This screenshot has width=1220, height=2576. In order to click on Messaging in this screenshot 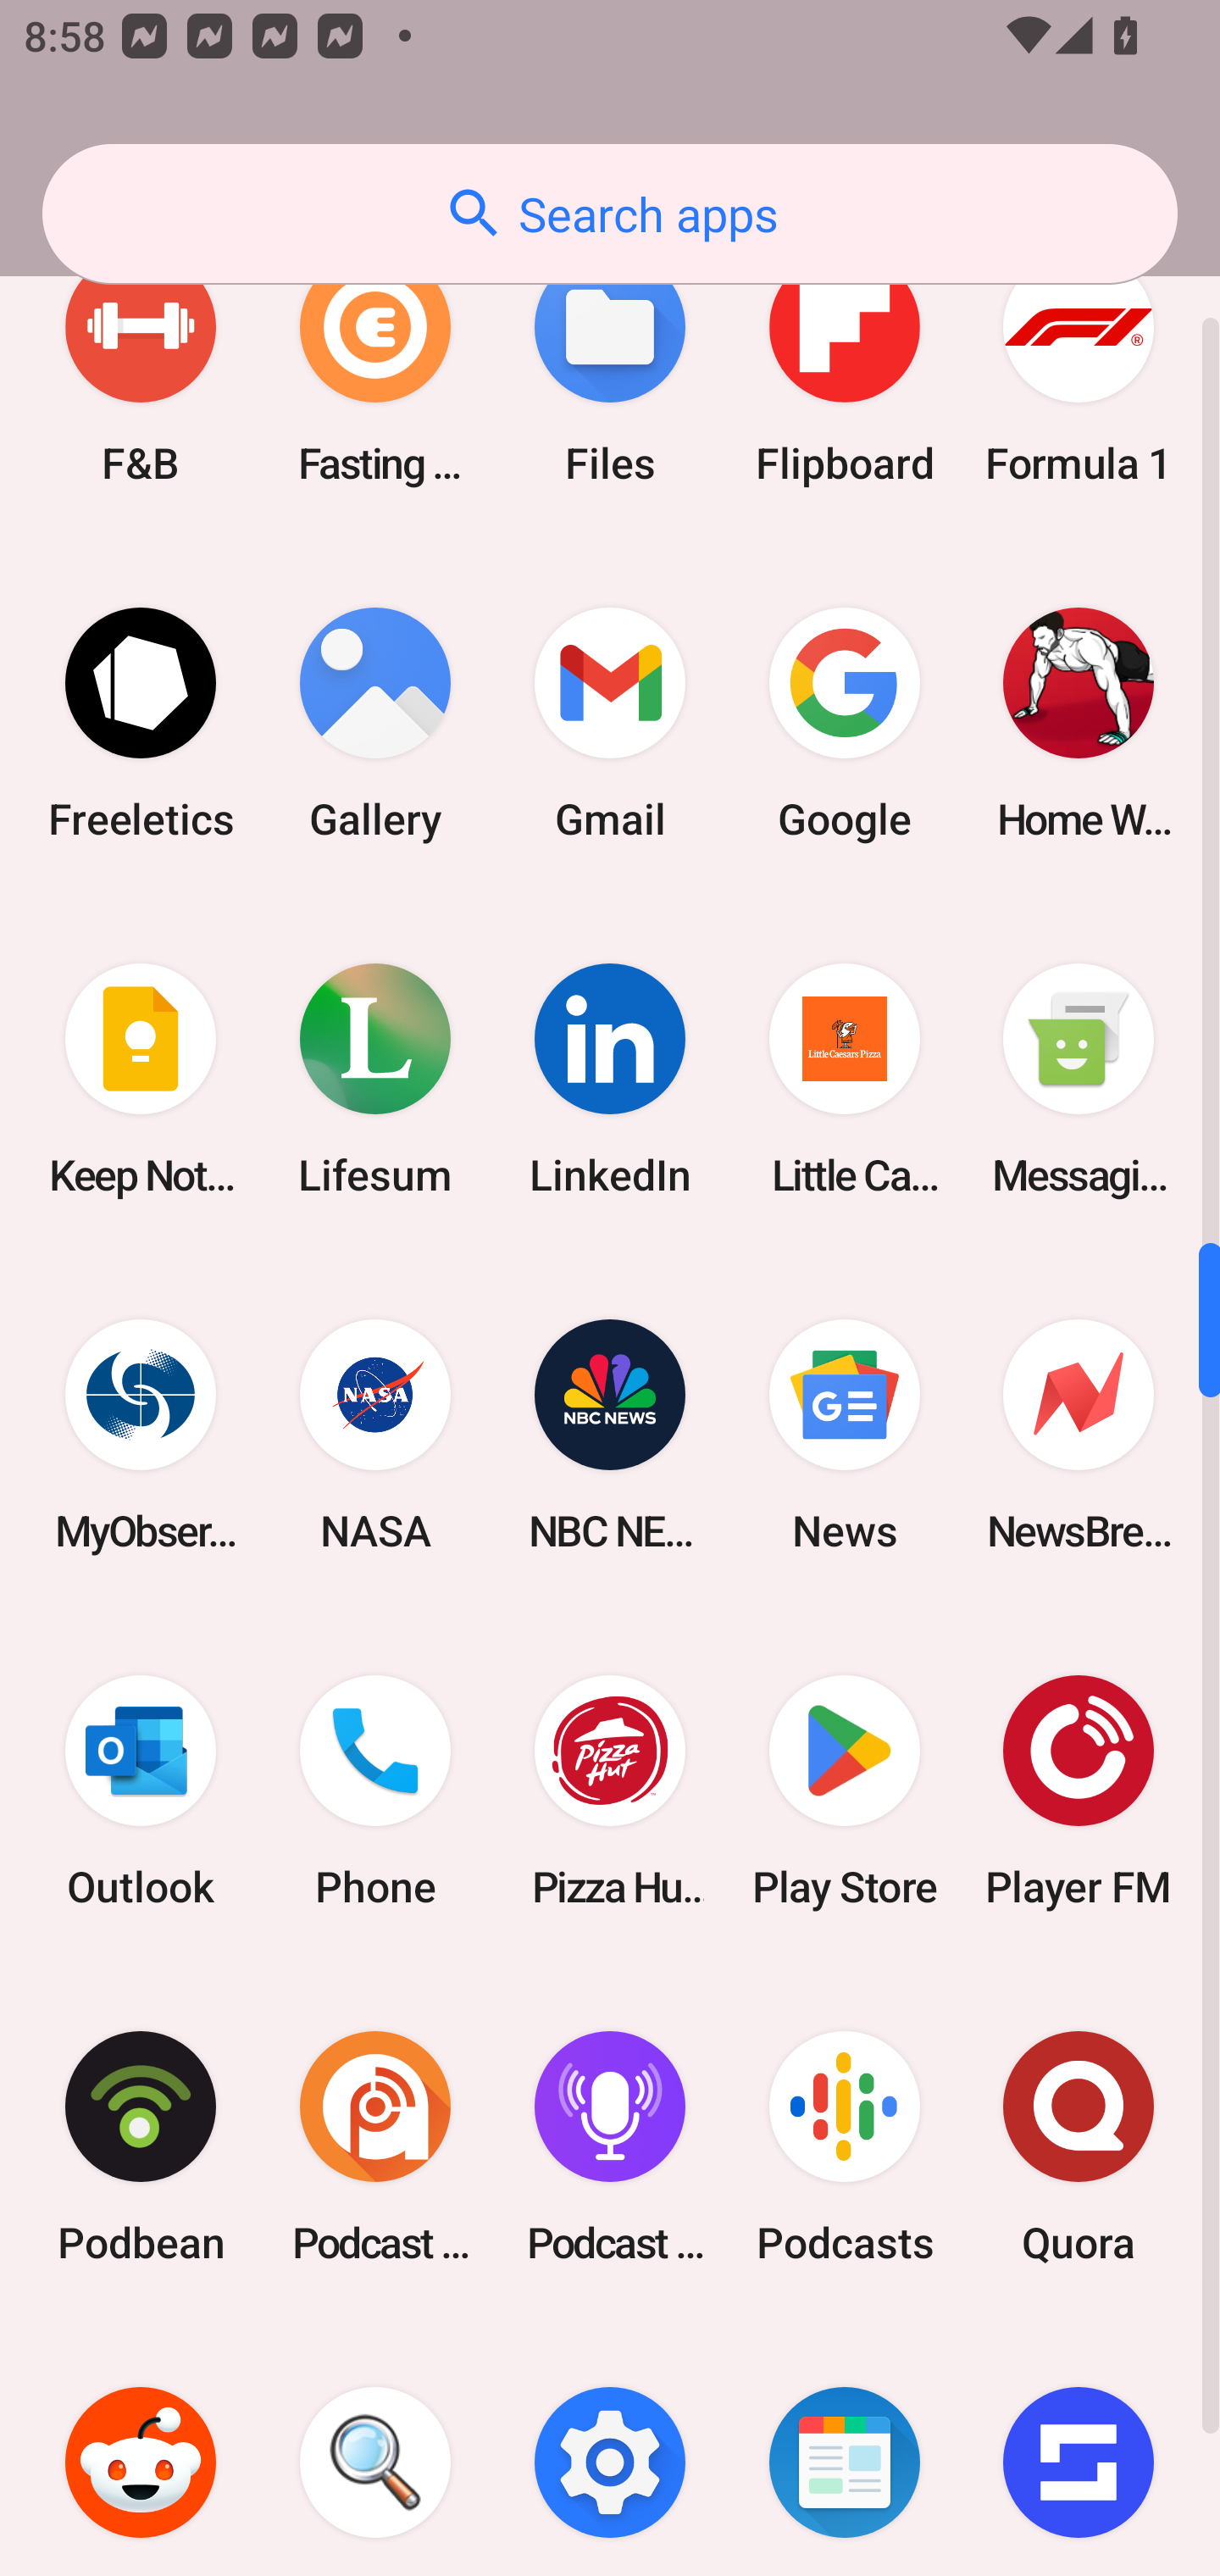, I will do `click(1079, 1080)`.